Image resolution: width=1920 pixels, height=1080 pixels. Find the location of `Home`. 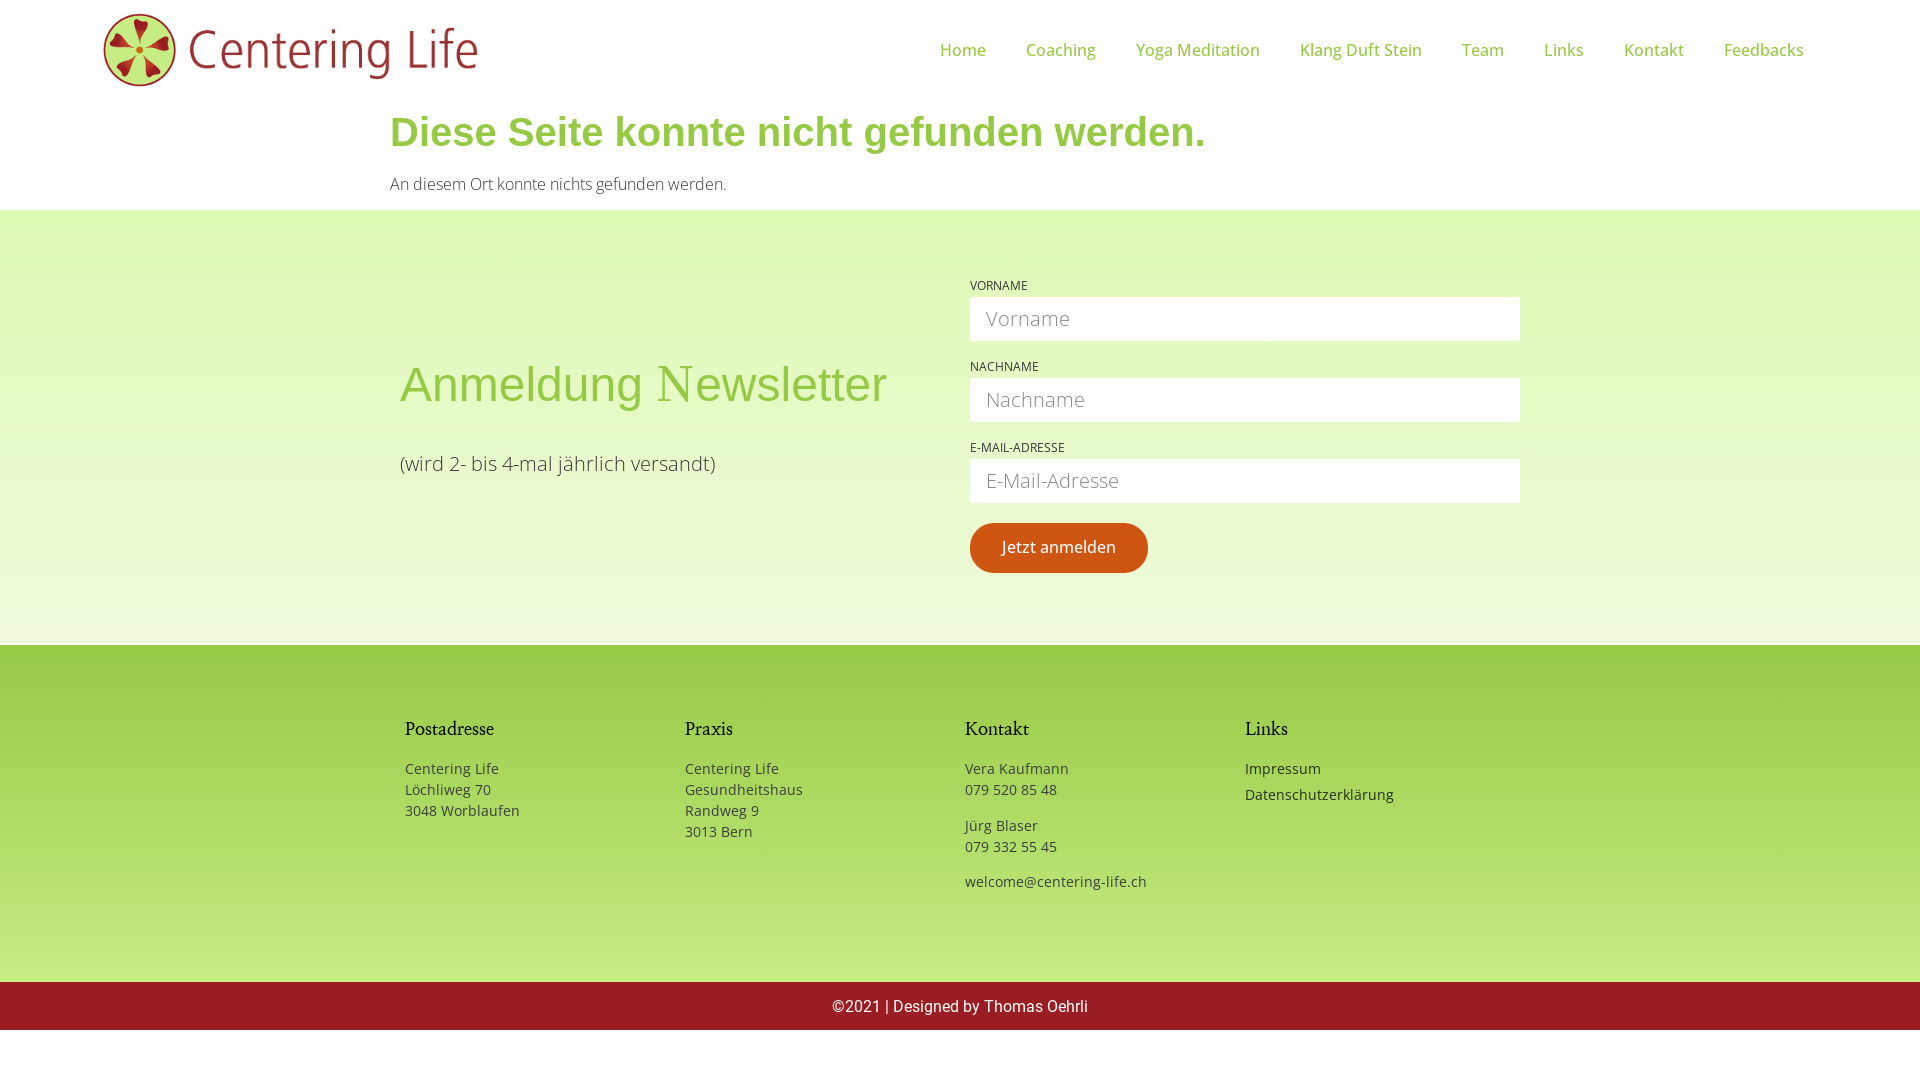

Home is located at coordinates (963, 50).